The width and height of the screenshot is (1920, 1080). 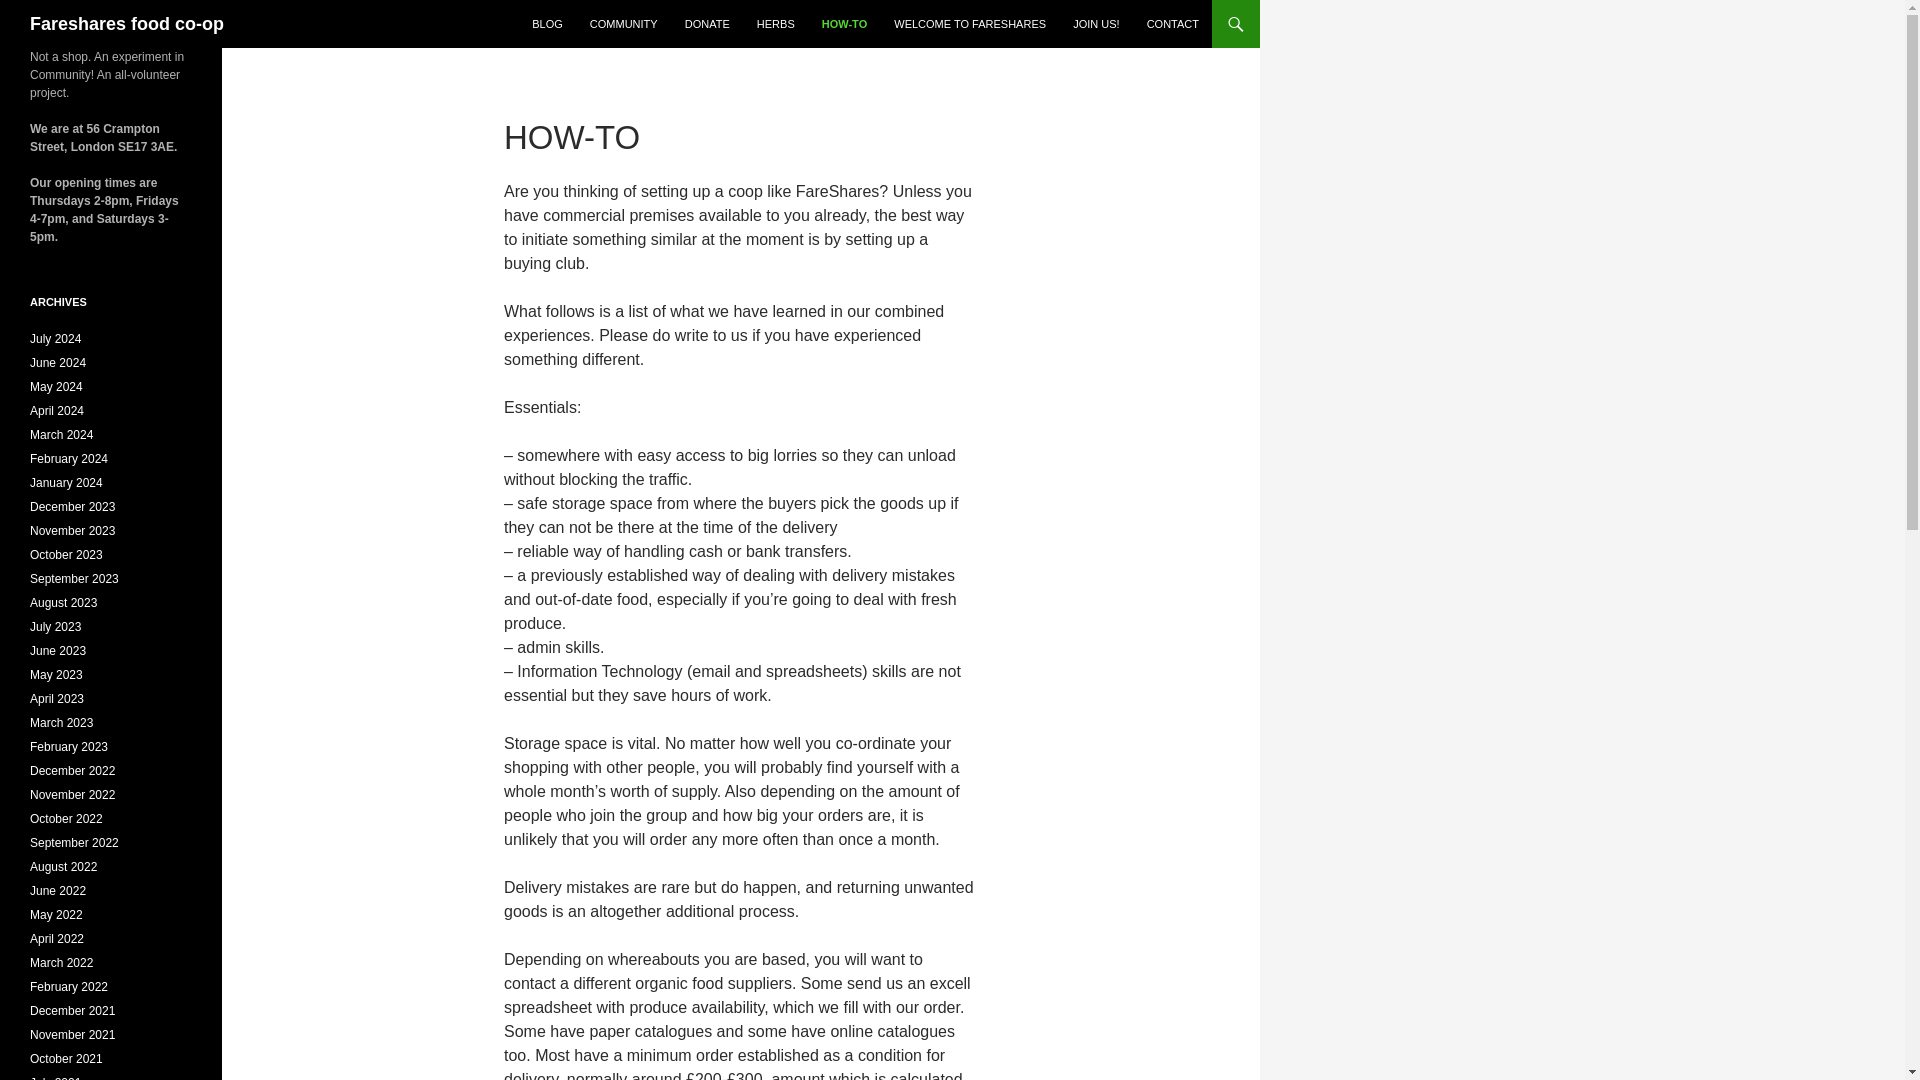 What do you see at coordinates (72, 530) in the screenshot?
I see `November 2023` at bounding box center [72, 530].